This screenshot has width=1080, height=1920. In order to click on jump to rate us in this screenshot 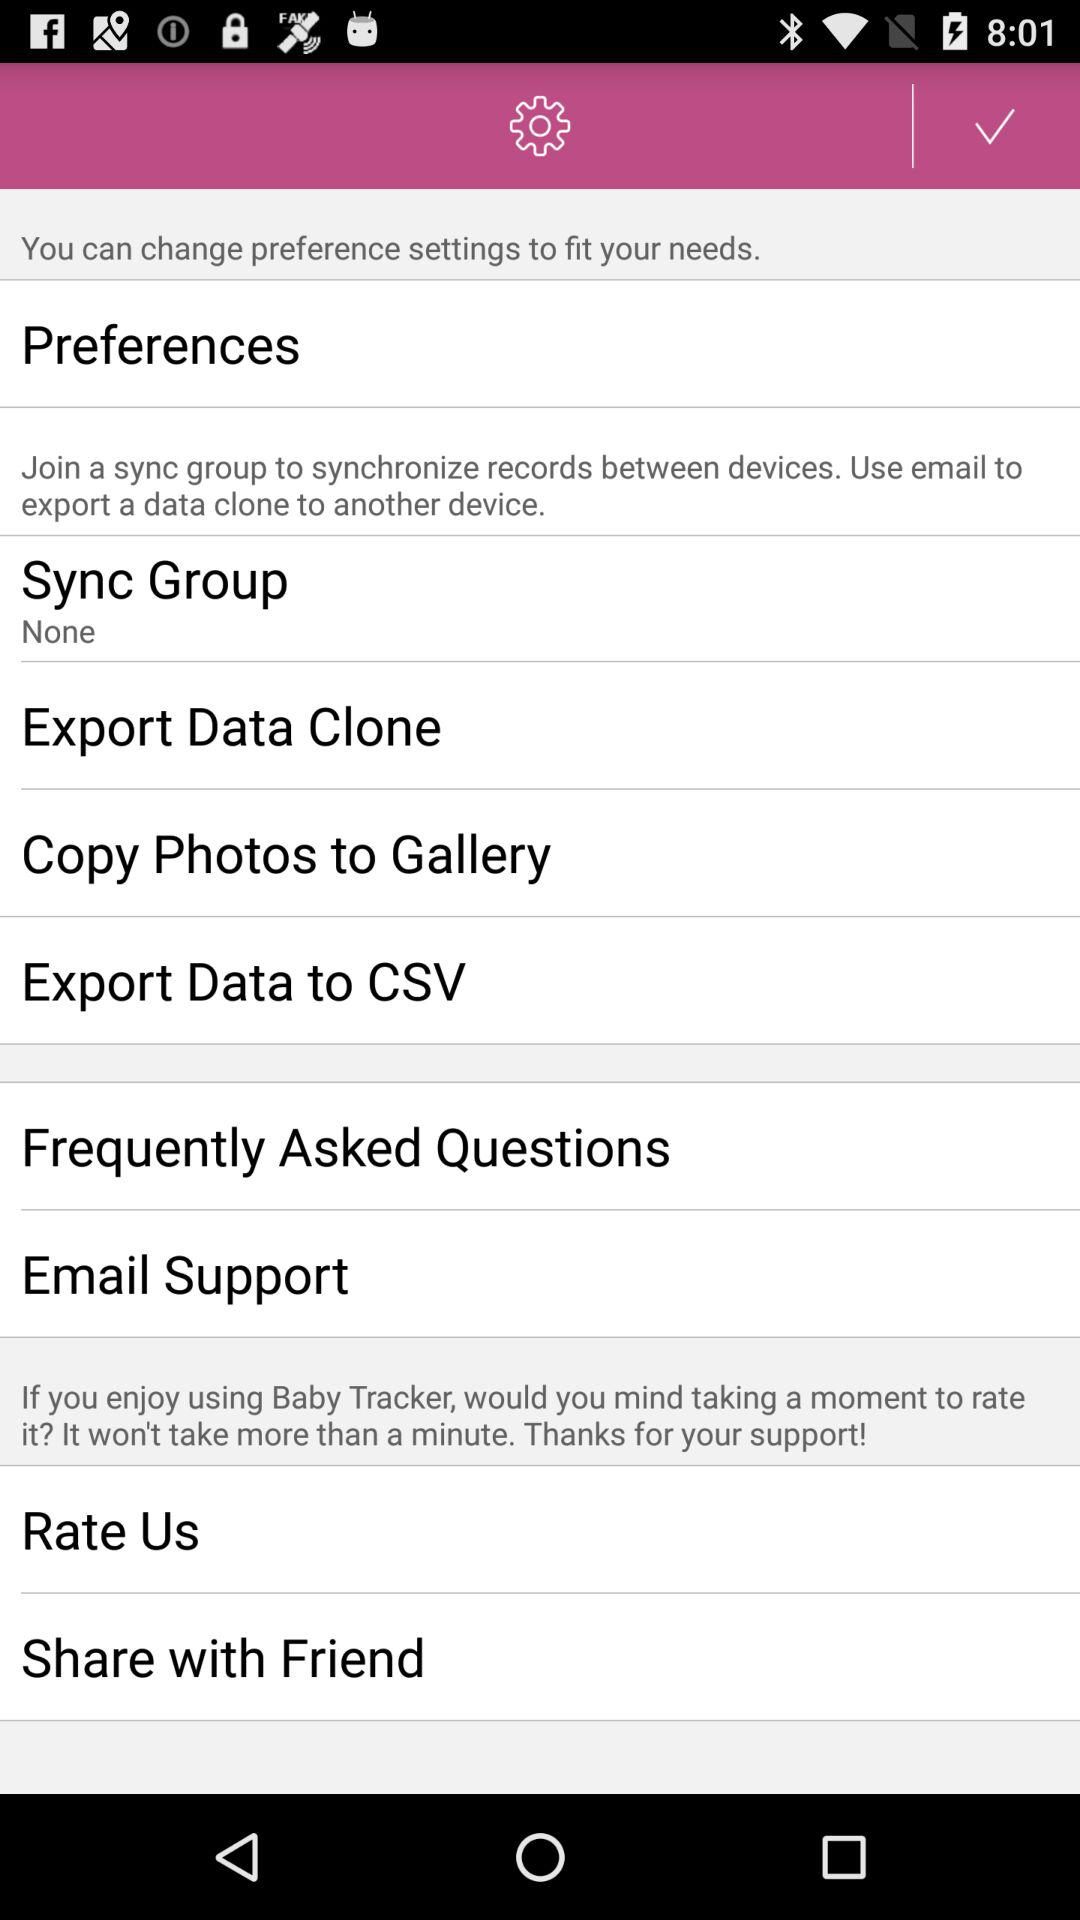, I will do `click(540, 1529)`.